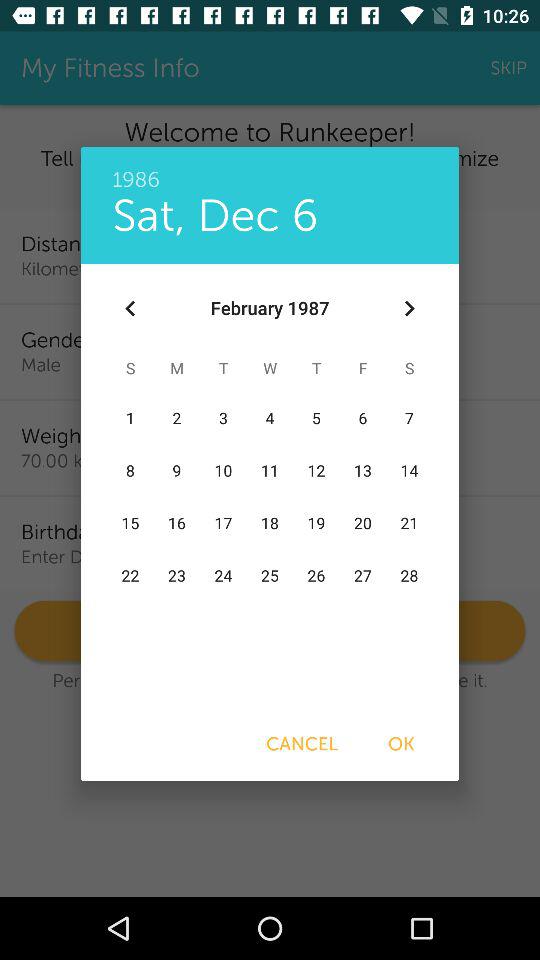 Image resolution: width=540 pixels, height=960 pixels. Describe the element at coordinates (302, 744) in the screenshot. I see `launch icon next to the ok icon` at that location.